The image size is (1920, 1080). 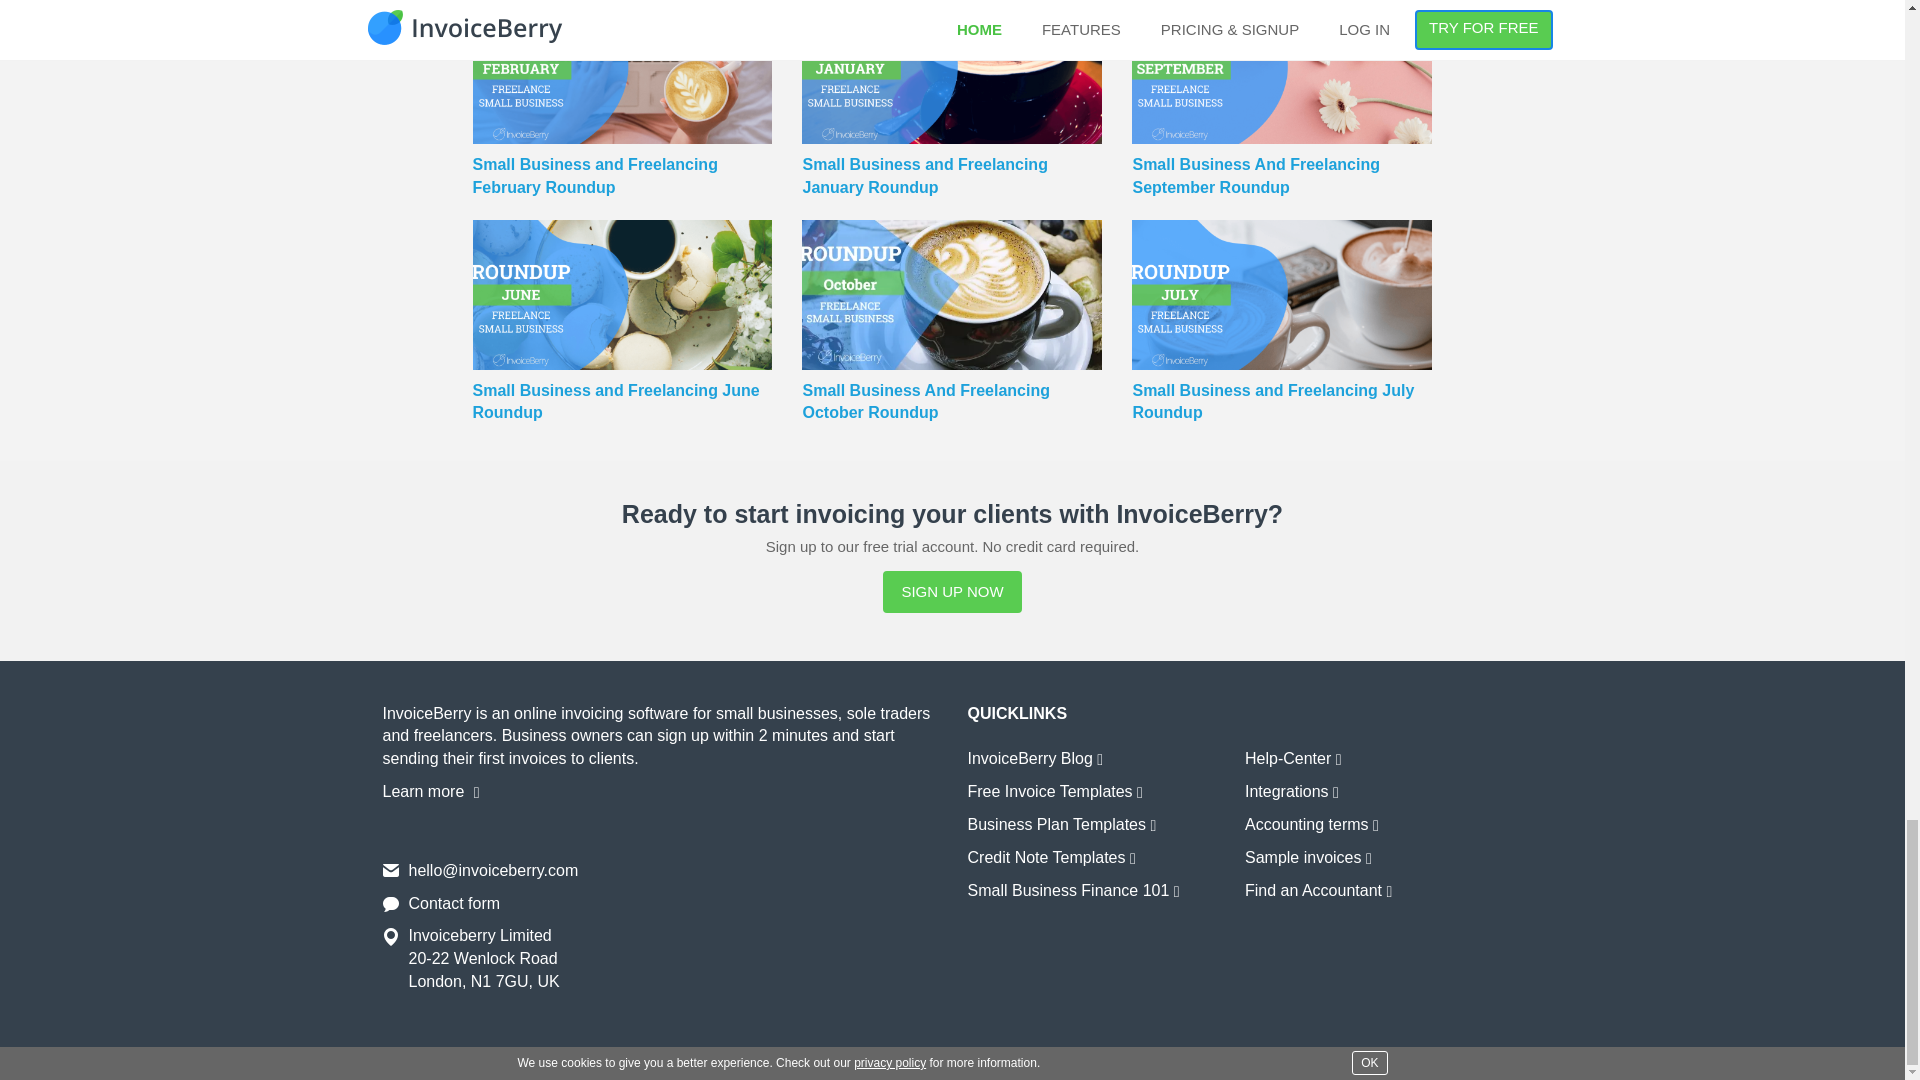 What do you see at coordinates (1282, 72) in the screenshot?
I see `Roundup featured image` at bounding box center [1282, 72].